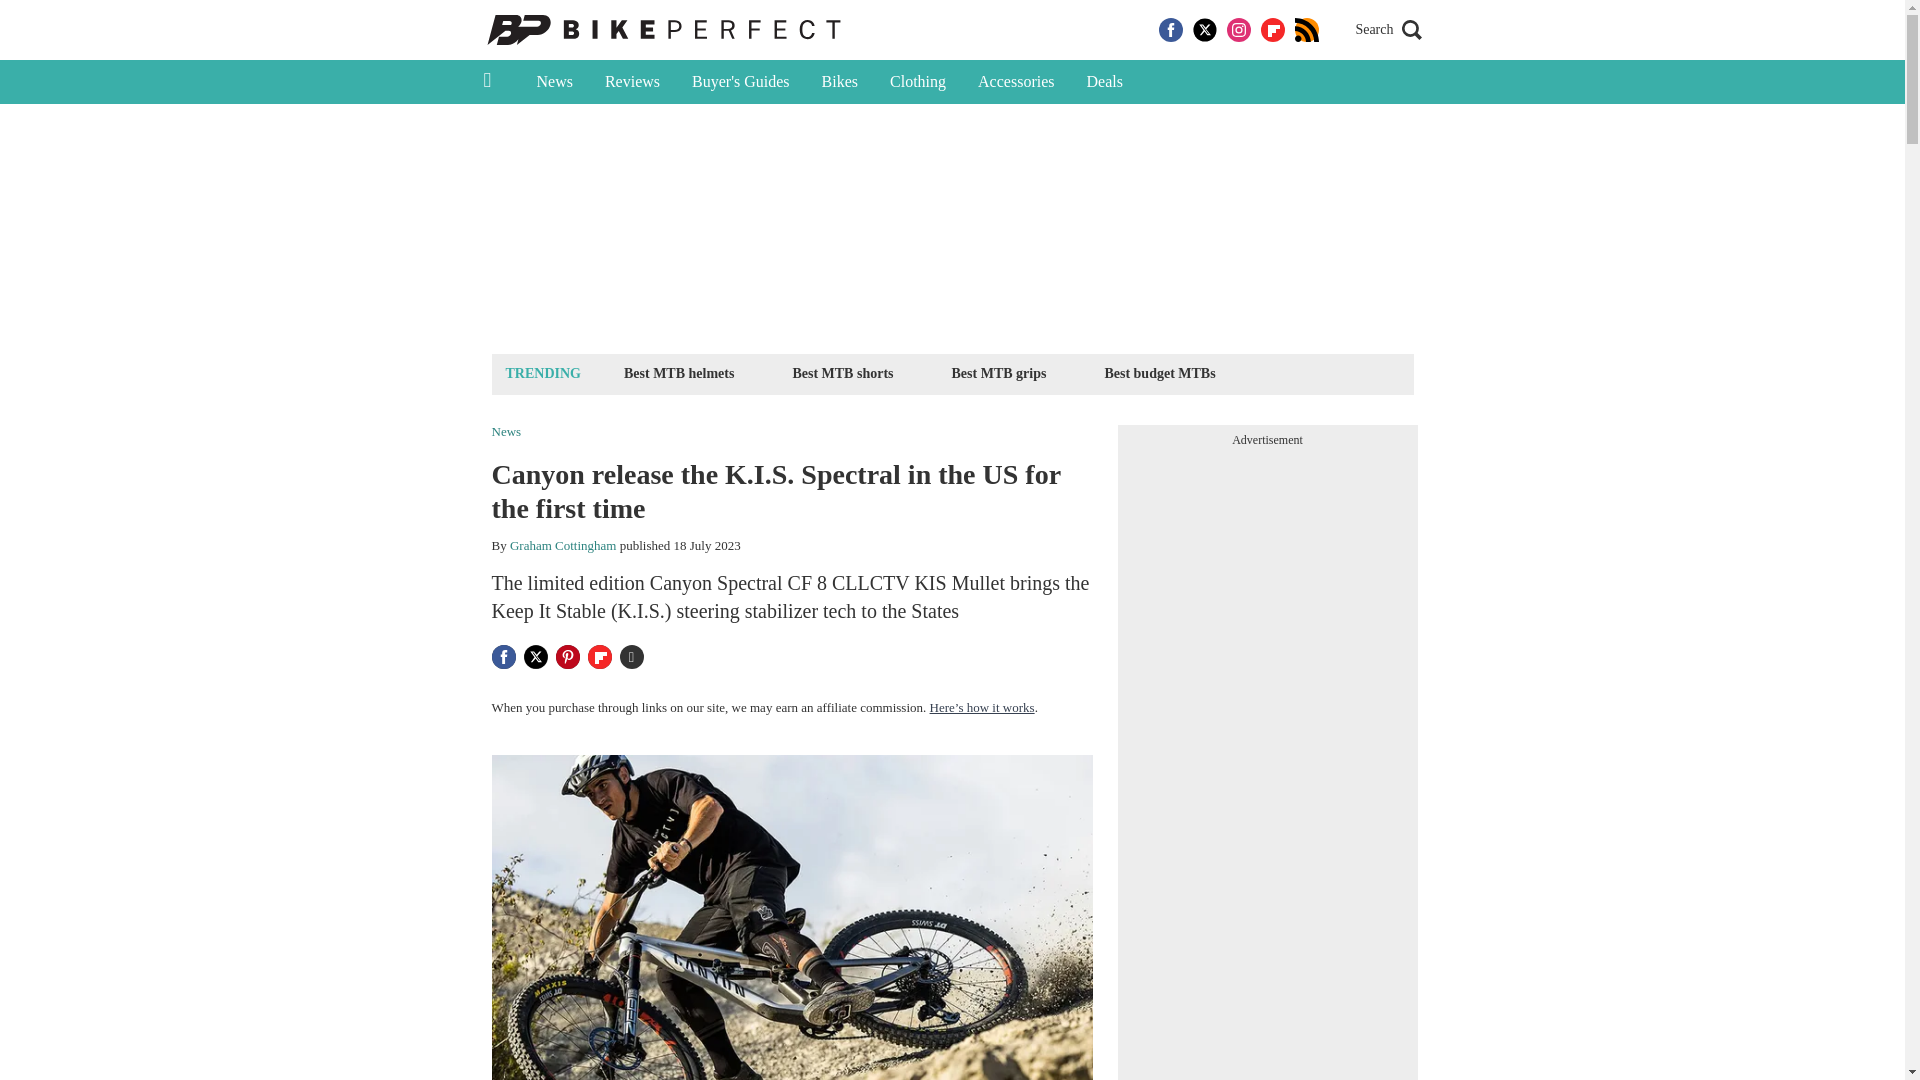 This screenshot has width=1920, height=1080. What do you see at coordinates (1104, 82) in the screenshot?
I see `Deals` at bounding box center [1104, 82].